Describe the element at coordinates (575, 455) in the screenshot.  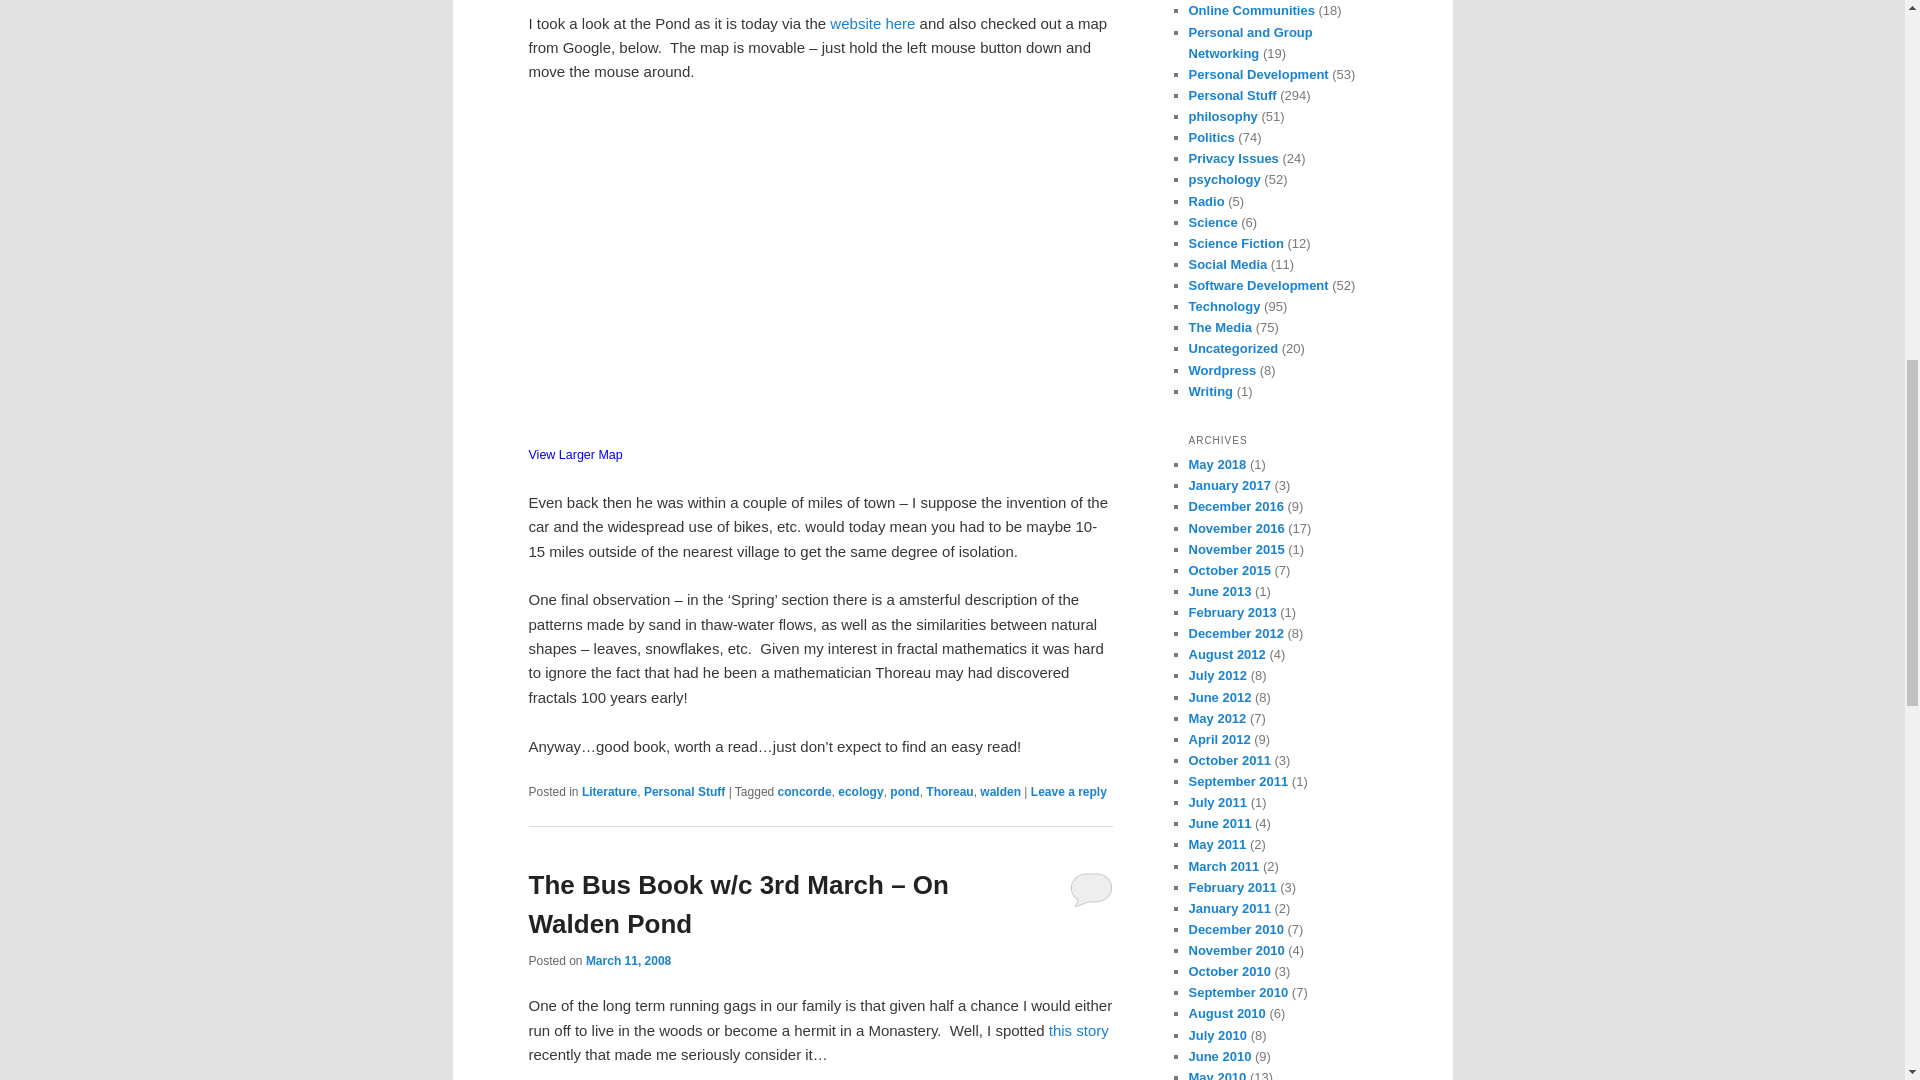
I see `View Larger Map` at that location.